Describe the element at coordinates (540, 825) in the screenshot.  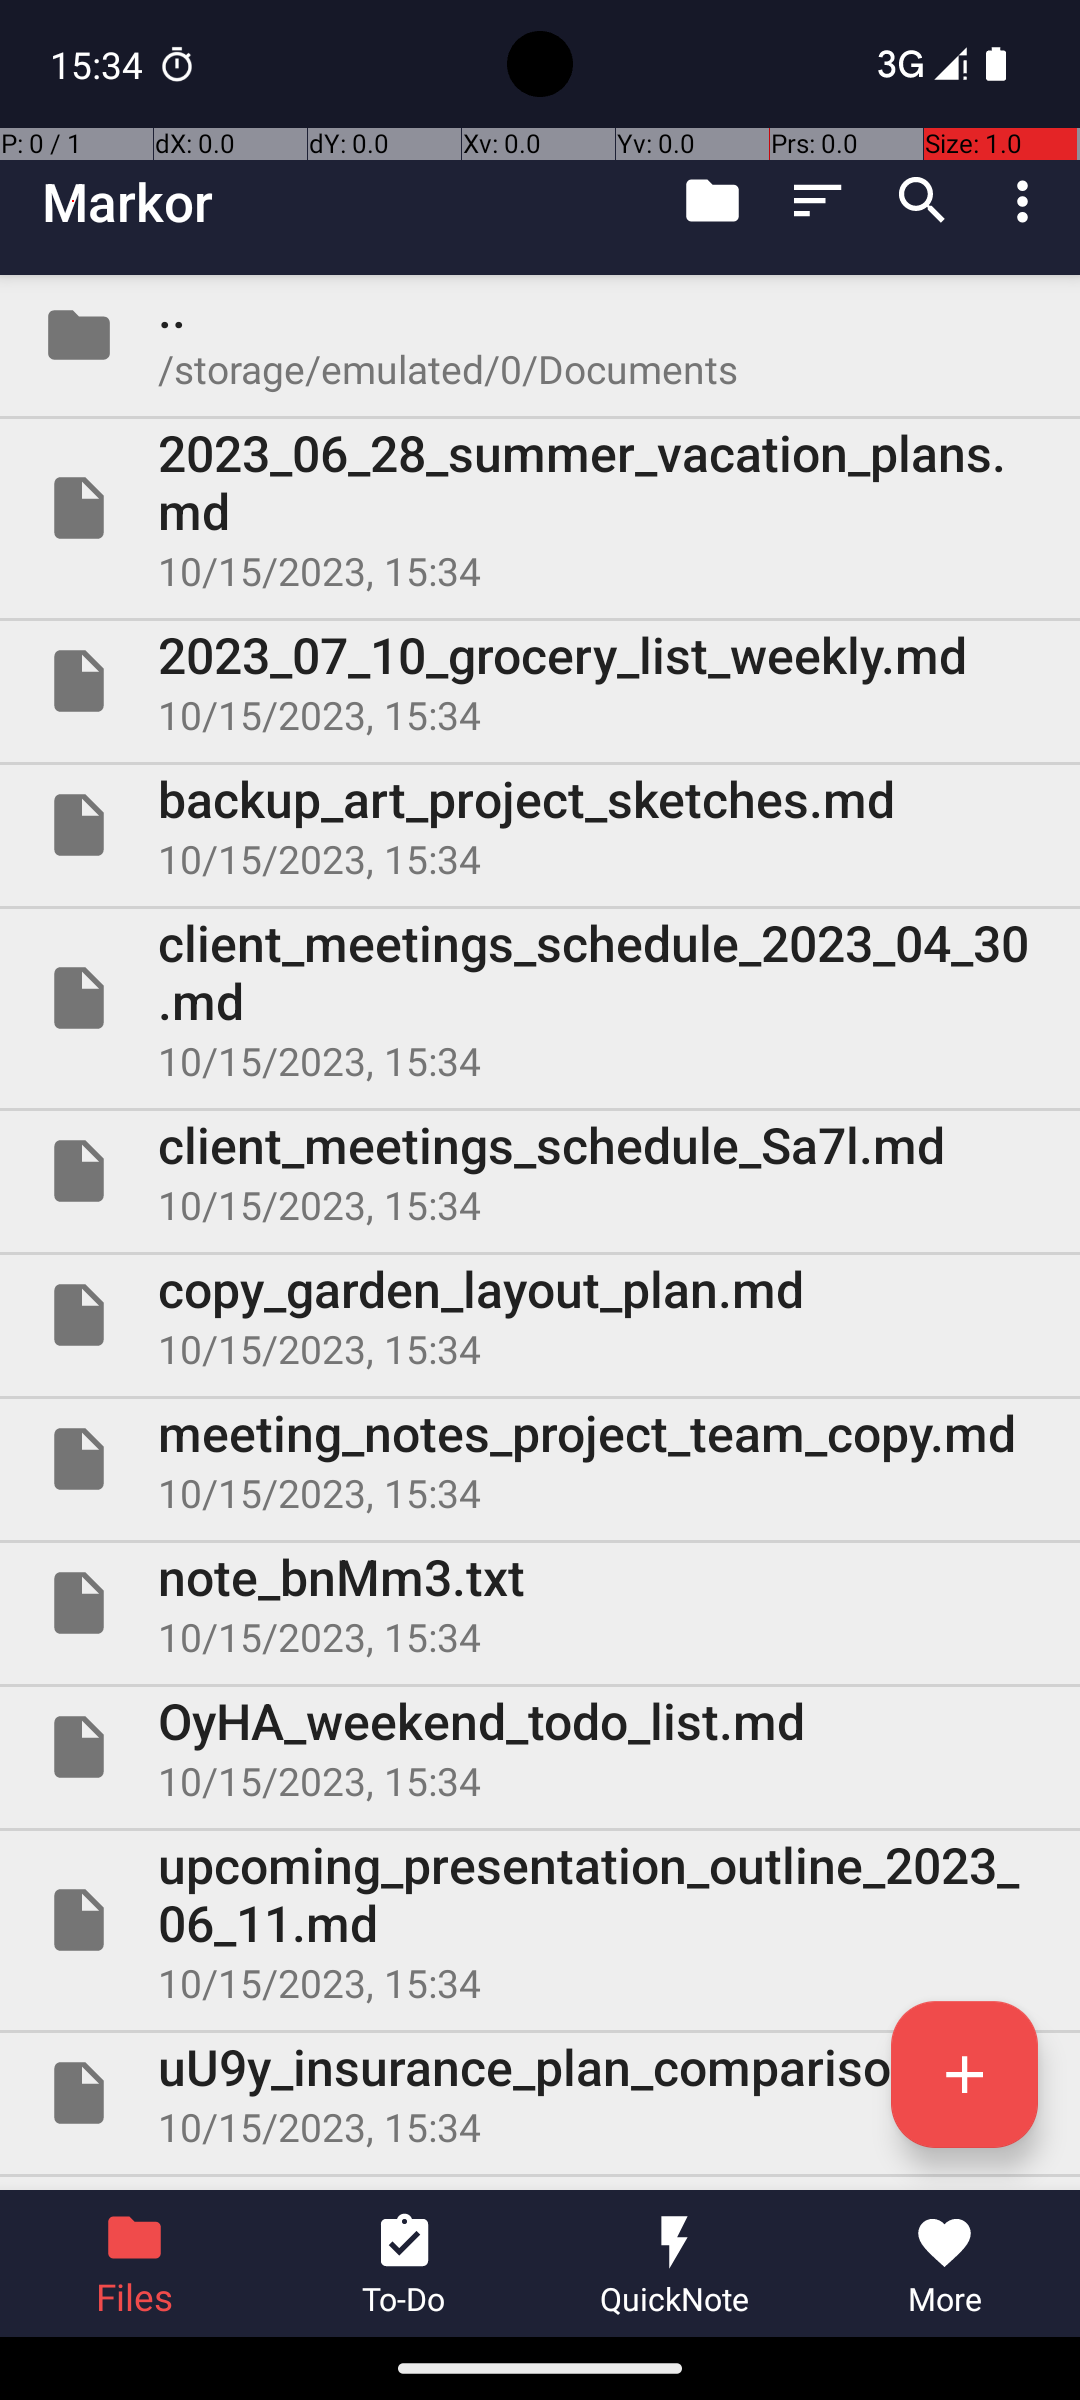
I see `File backup_art_project_sketches.md ` at that location.